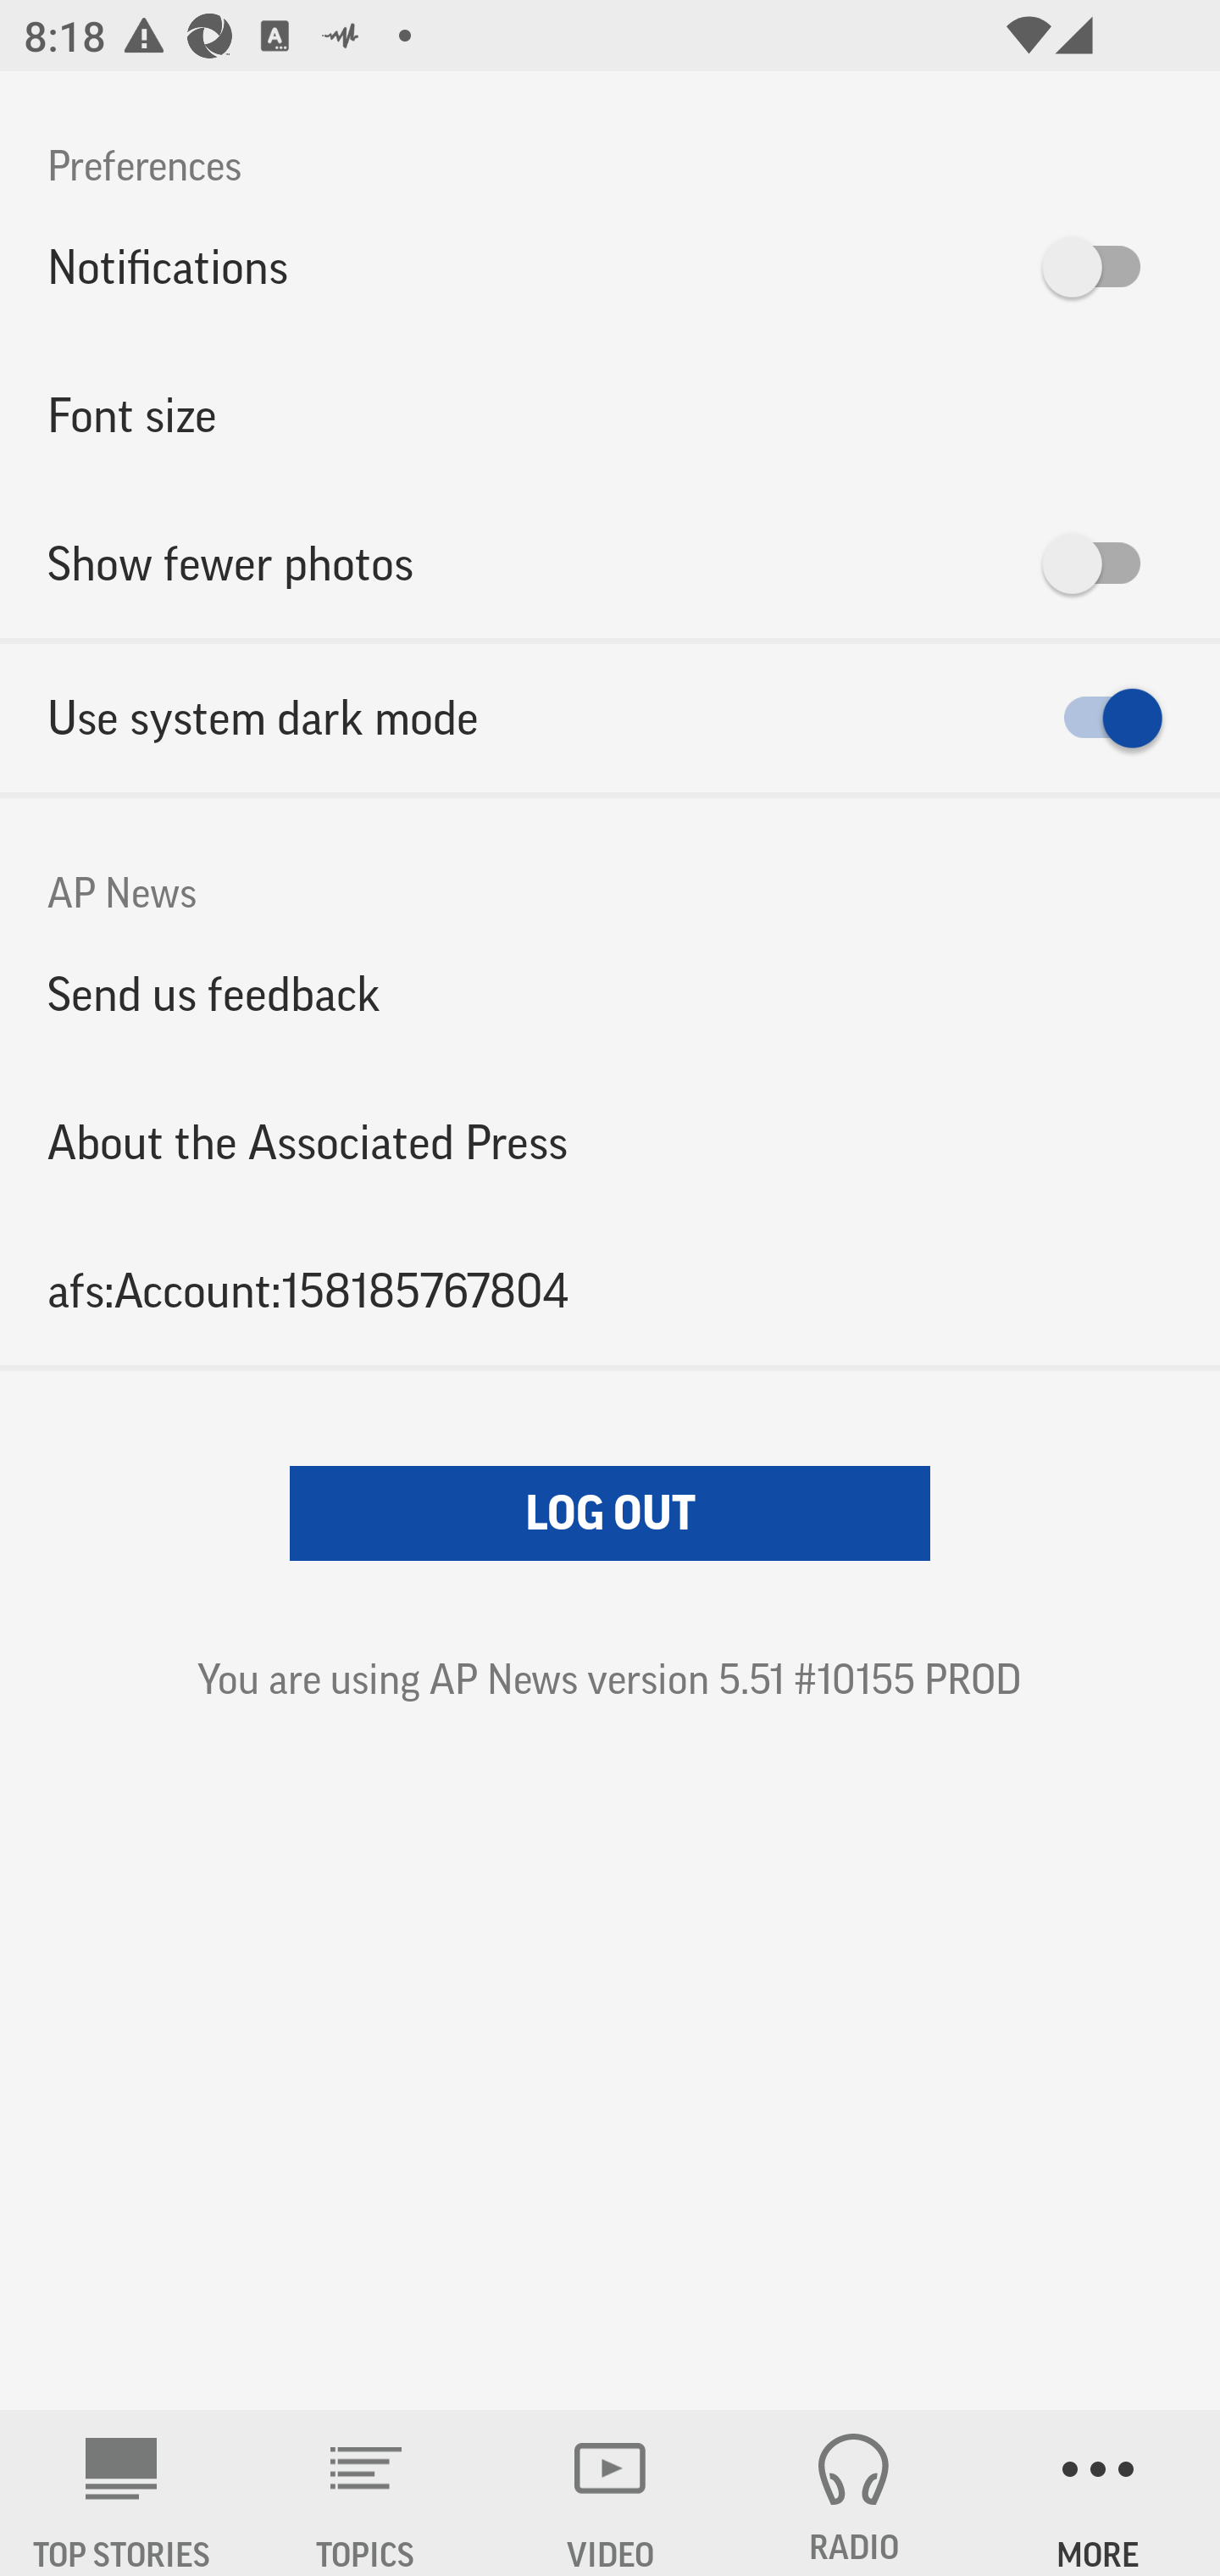 The image size is (1220, 2576). Describe the element at coordinates (610, 2493) in the screenshot. I see `VIDEO` at that location.